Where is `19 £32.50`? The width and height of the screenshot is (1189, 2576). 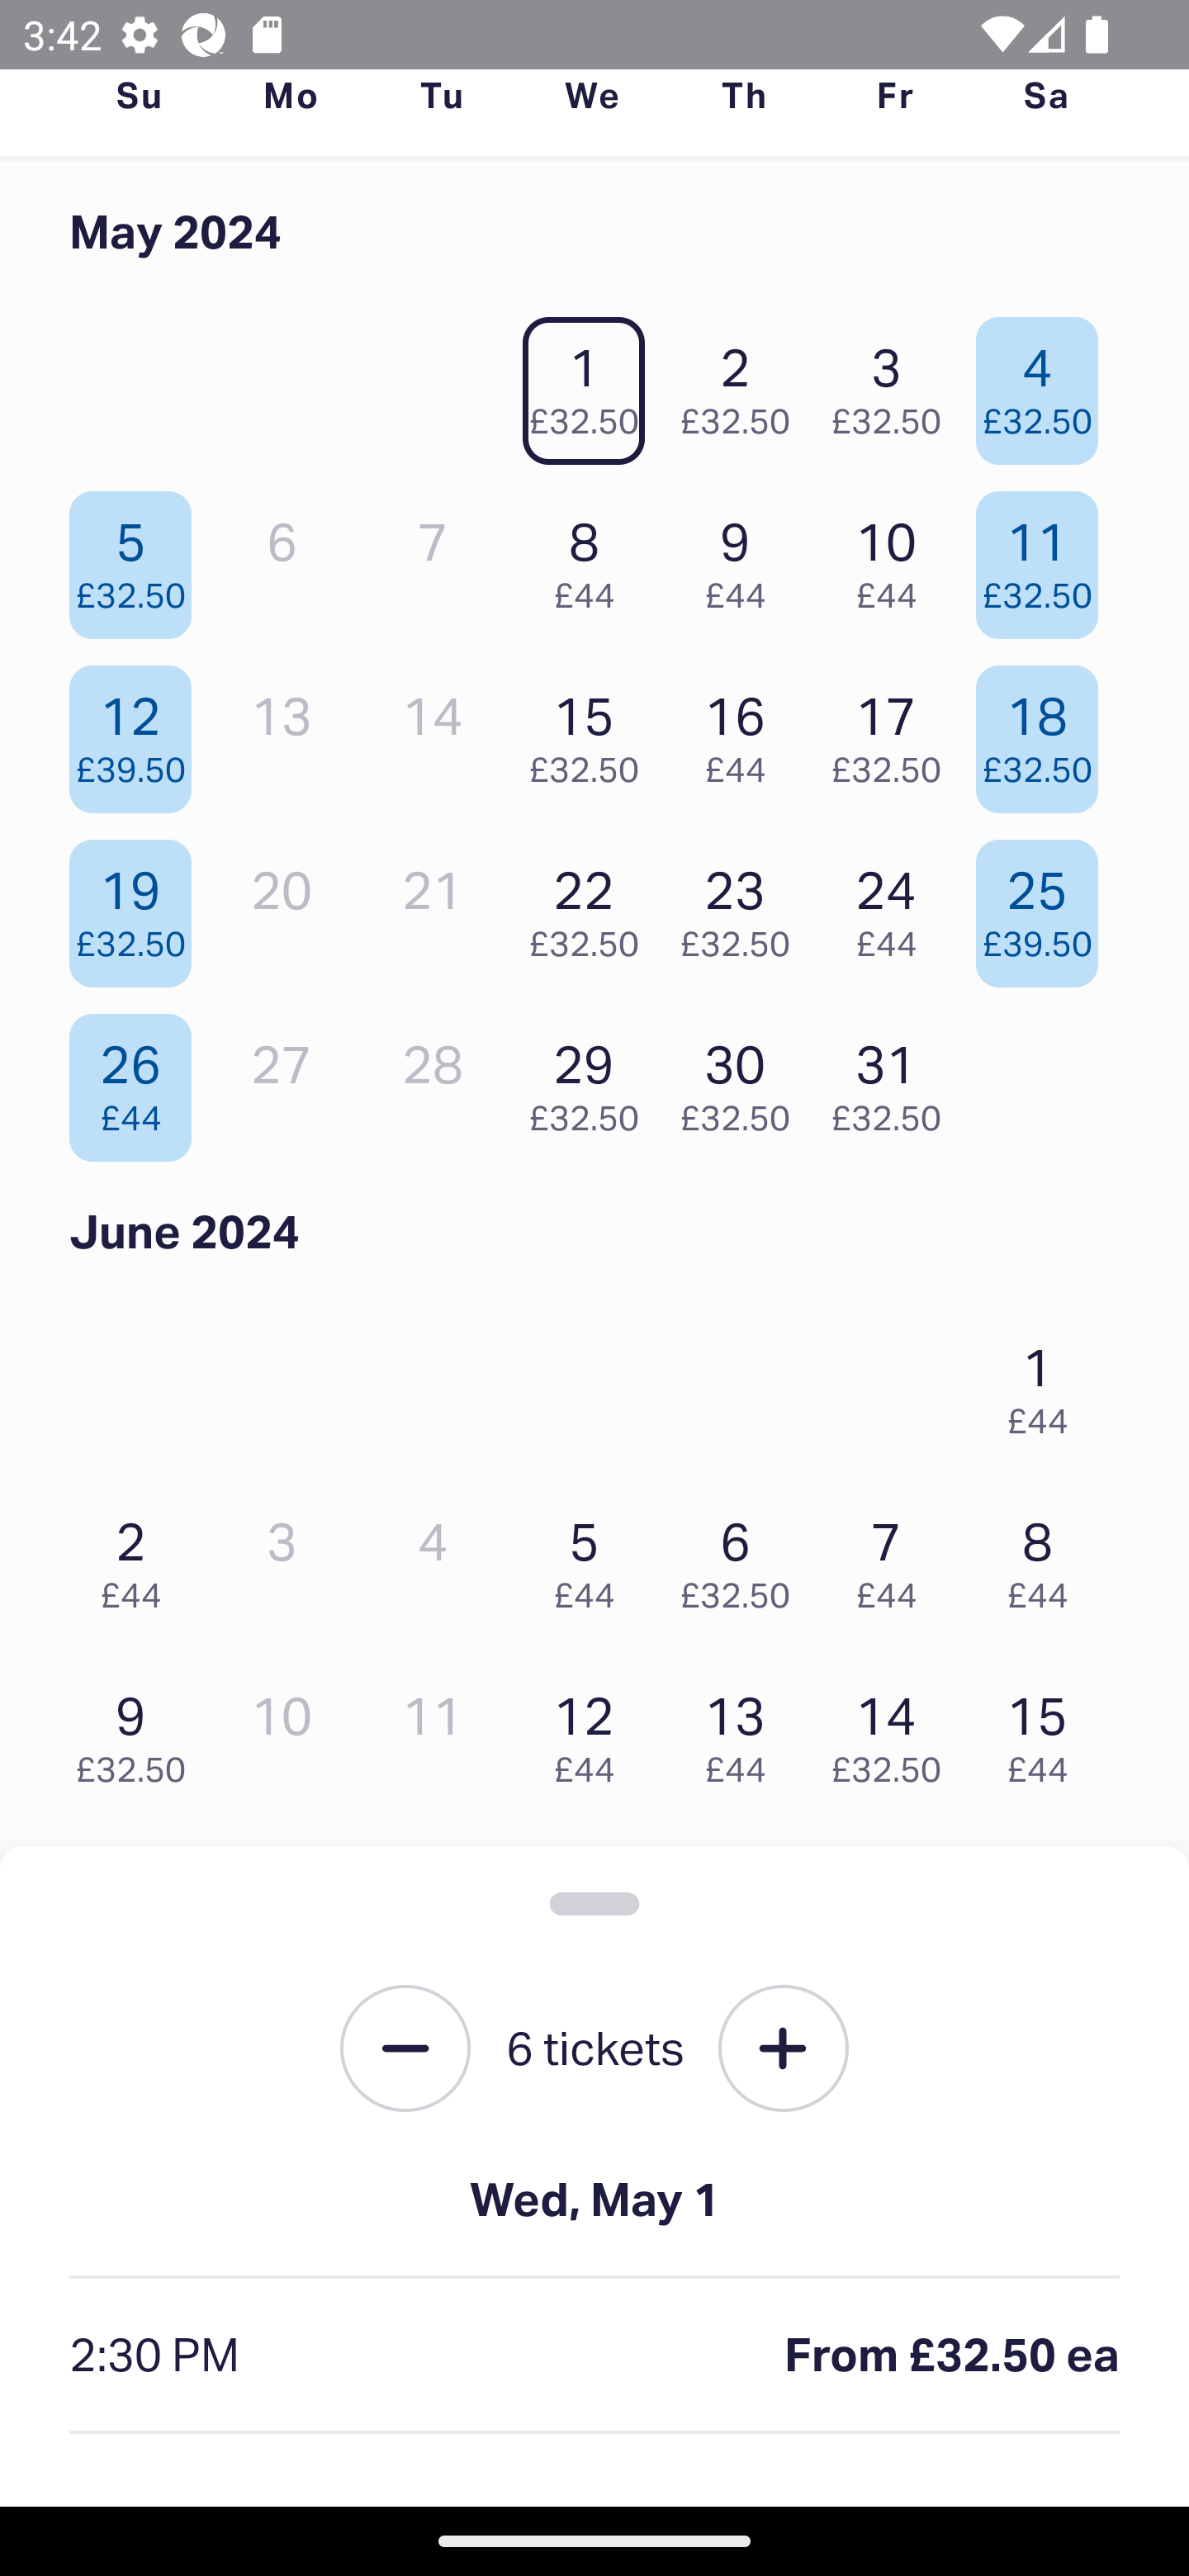 19 £32.50 is located at coordinates (139, 905).